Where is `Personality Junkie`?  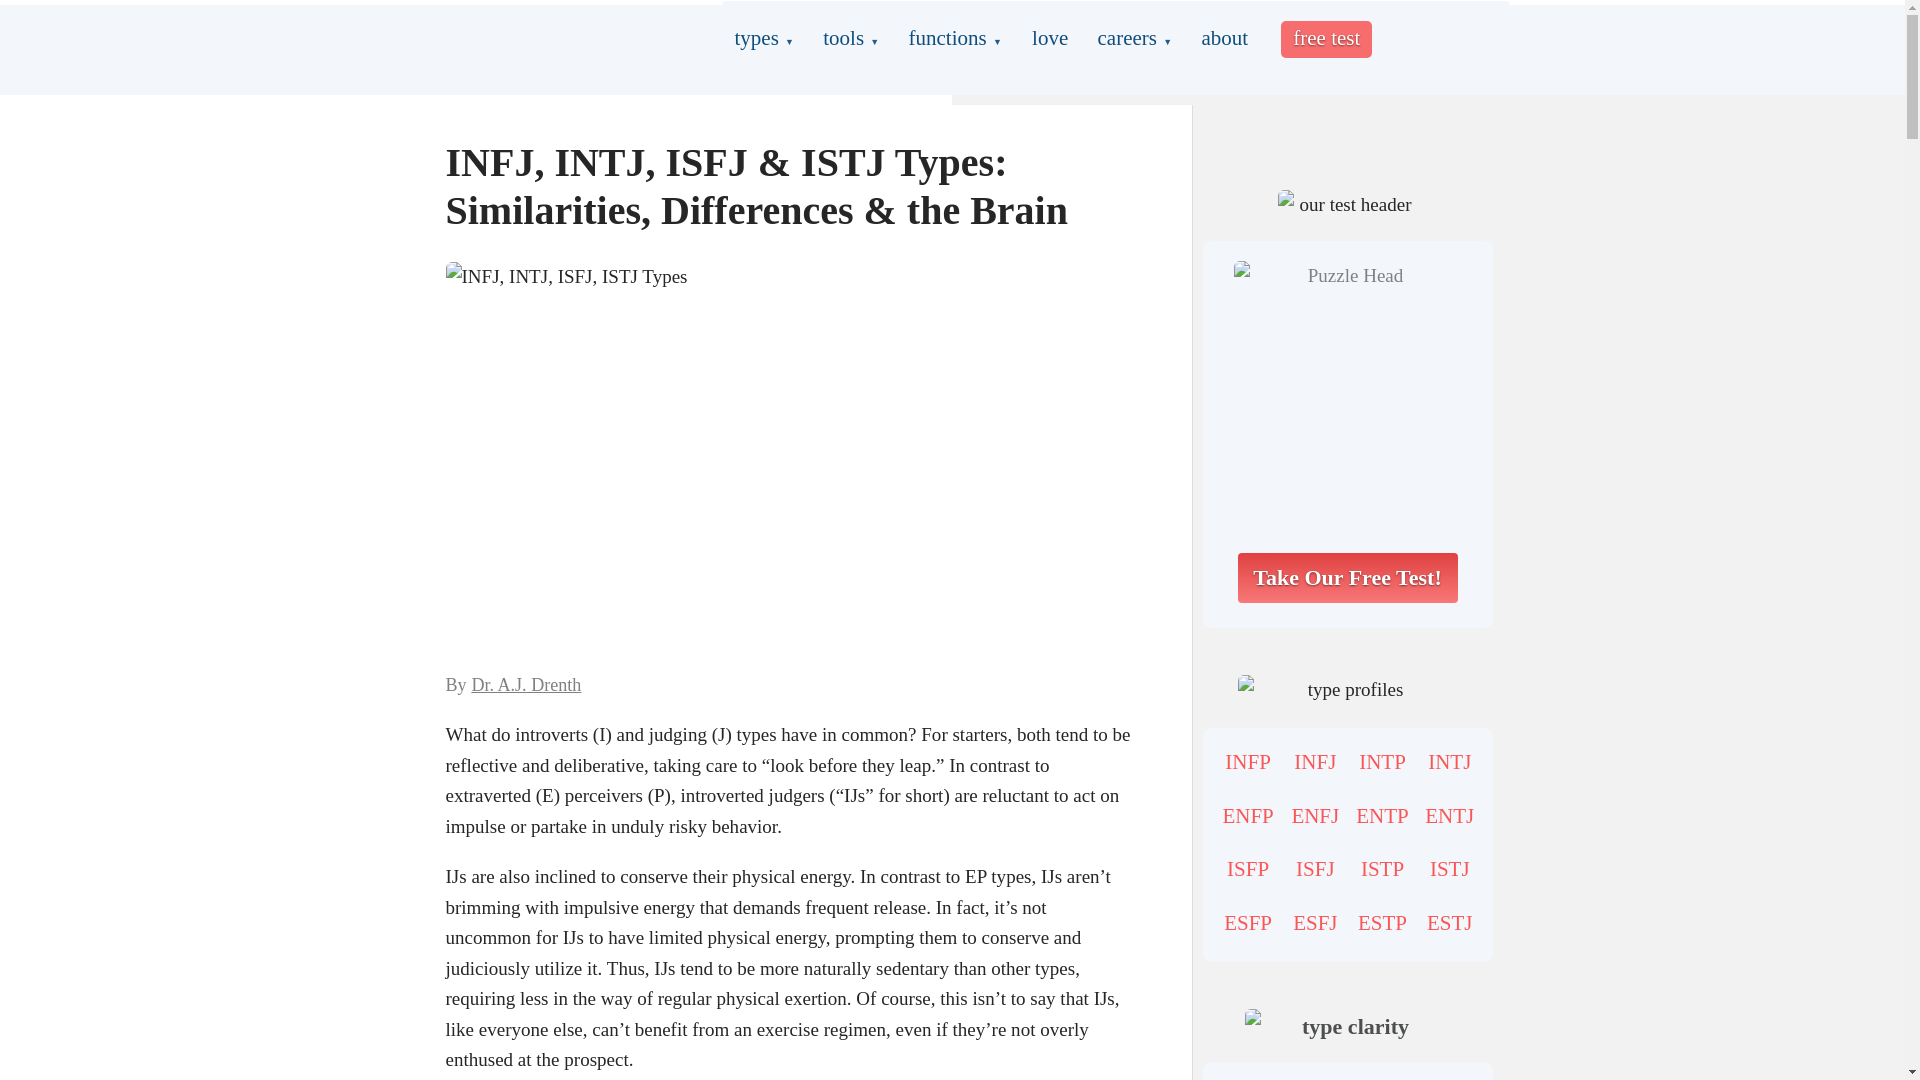 Personality Junkie is located at coordinates (541, 40).